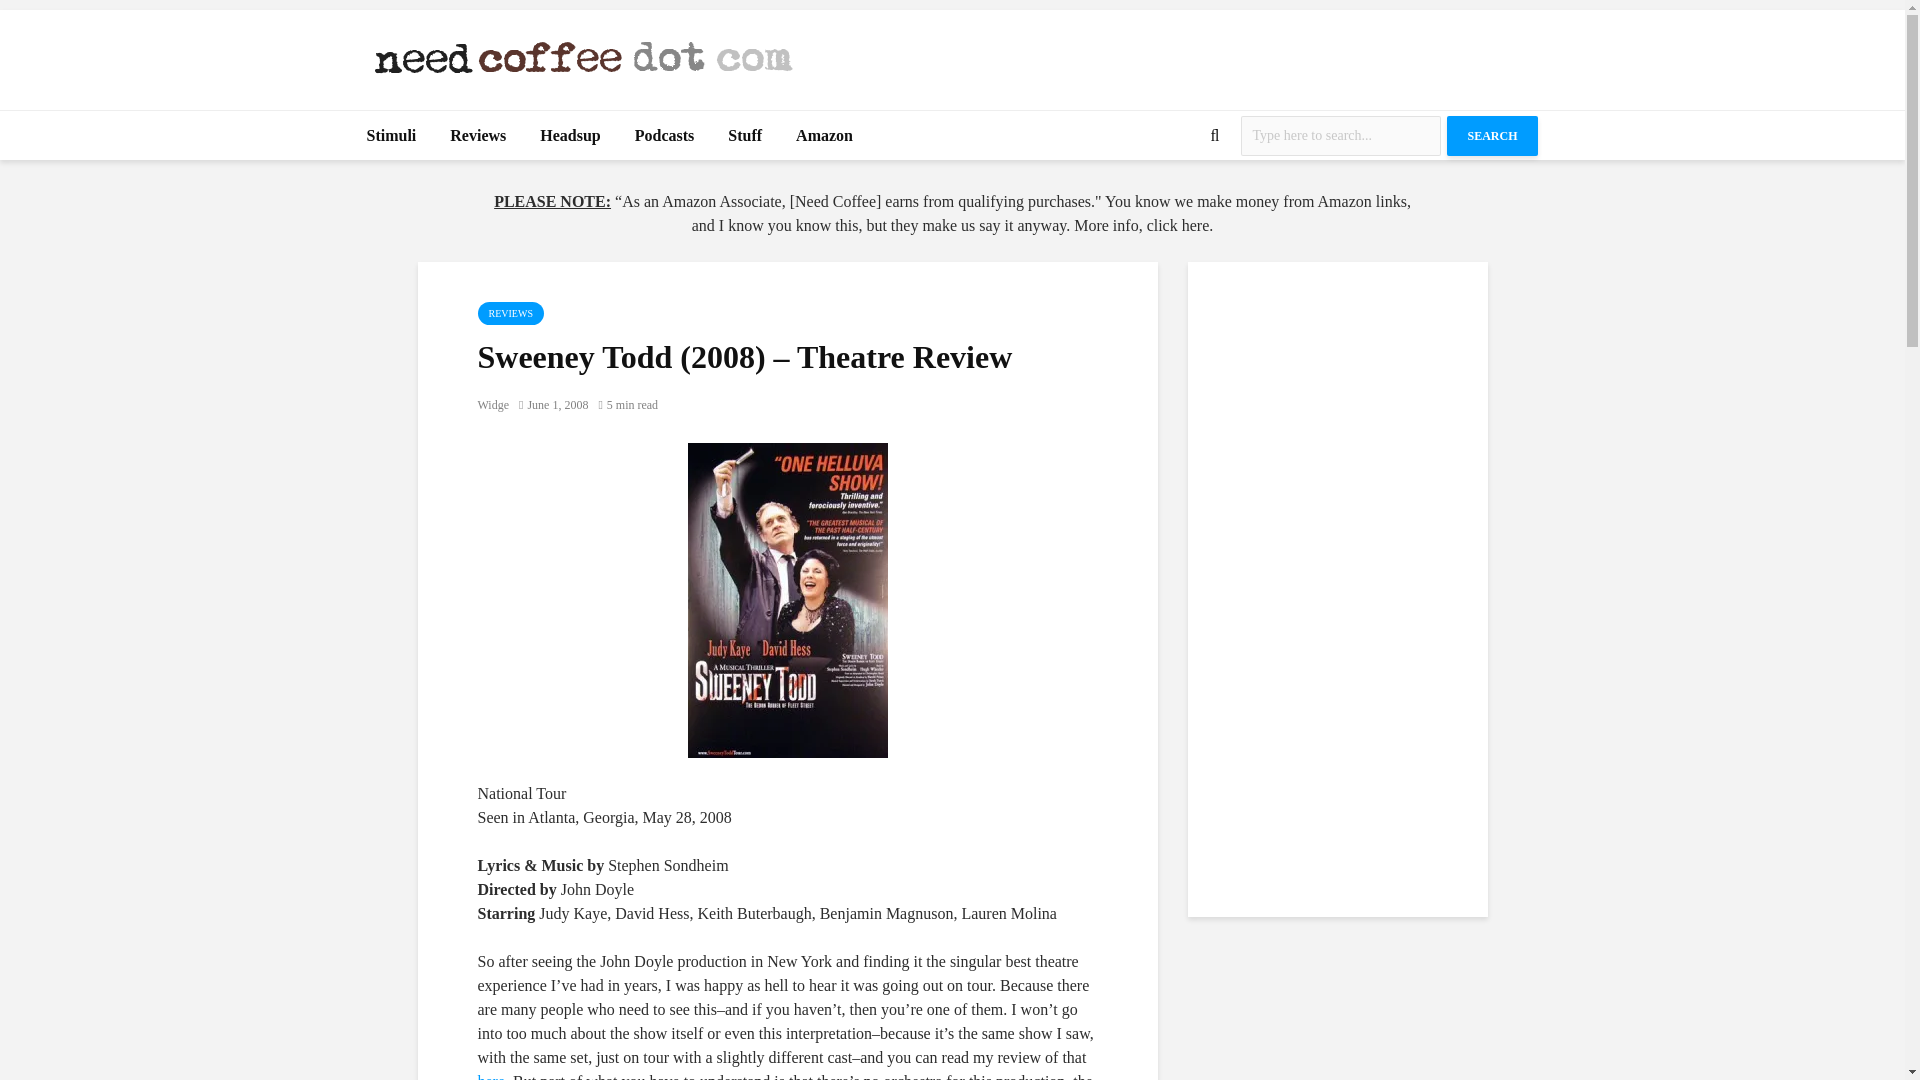  What do you see at coordinates (1492, 135) in the screenshot?
I see `SEARCH` at bounding box center [1492, 135].